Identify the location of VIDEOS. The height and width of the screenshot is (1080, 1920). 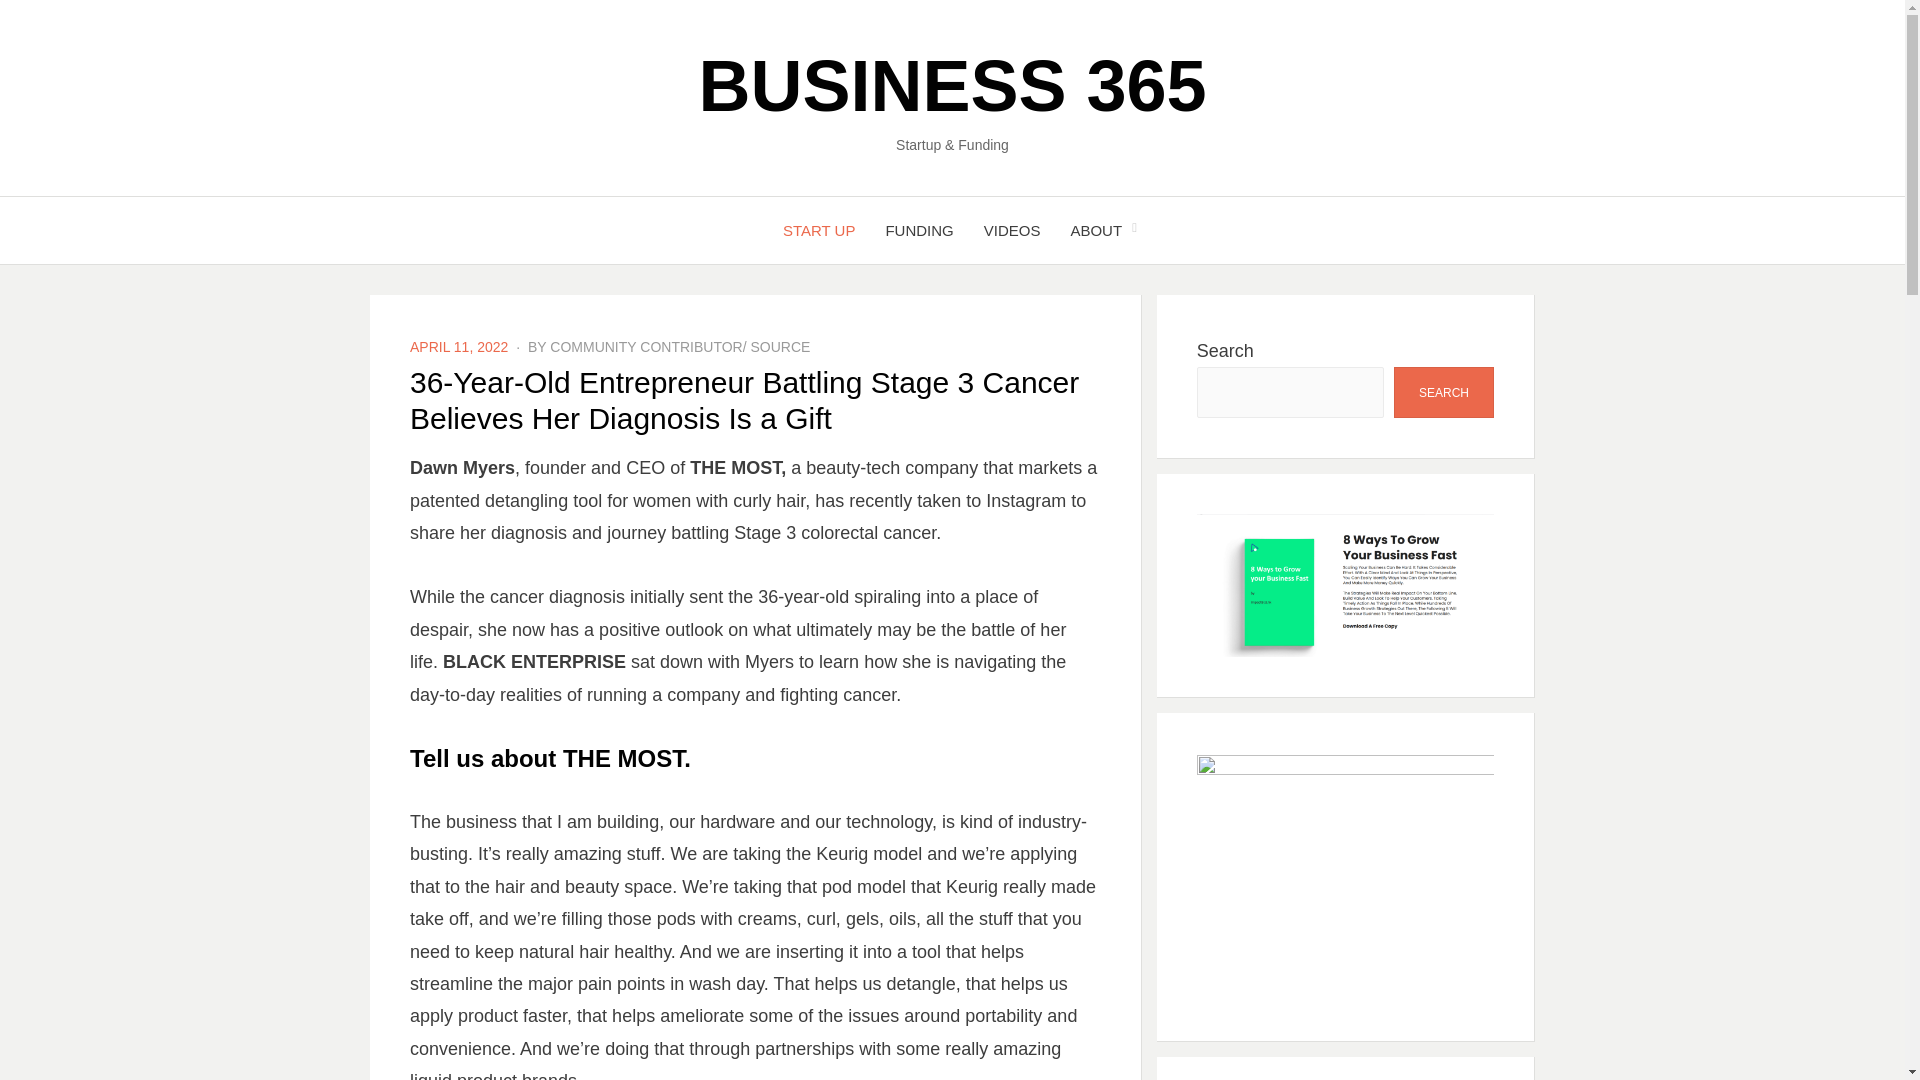
(1012, 230).